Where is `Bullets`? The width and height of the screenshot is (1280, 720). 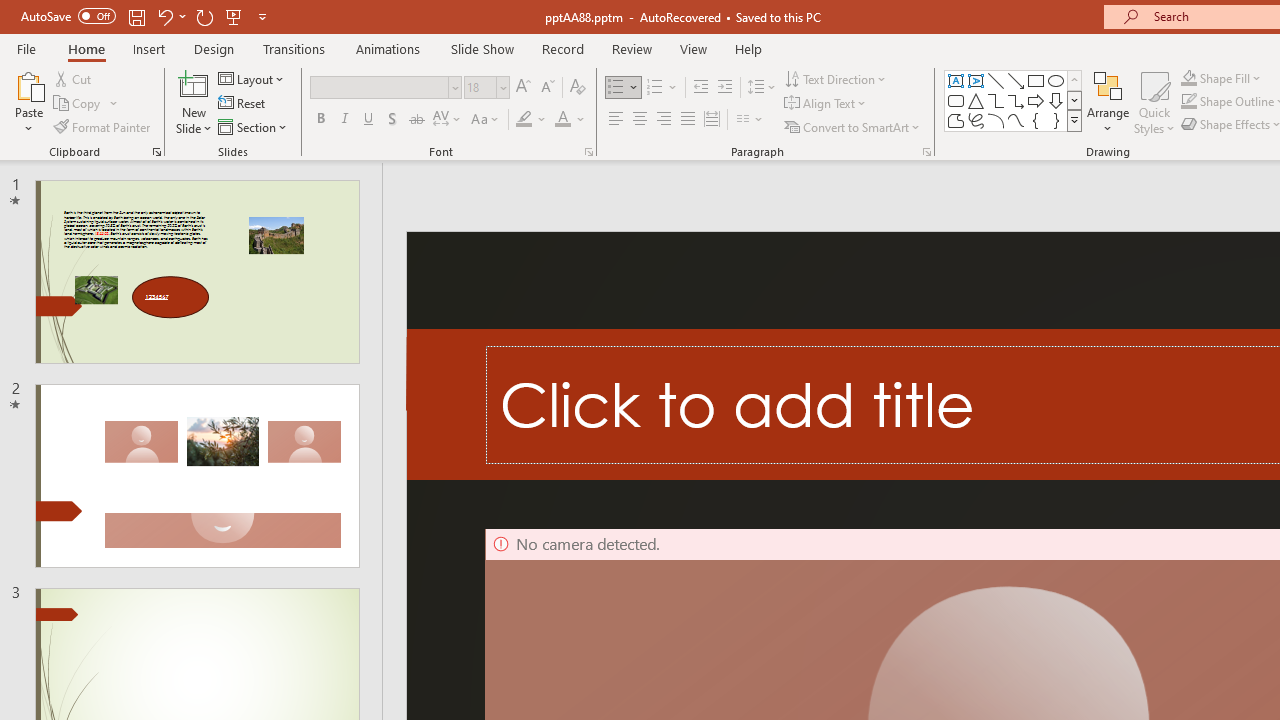 Bullets is located at coordinates (624, 88).